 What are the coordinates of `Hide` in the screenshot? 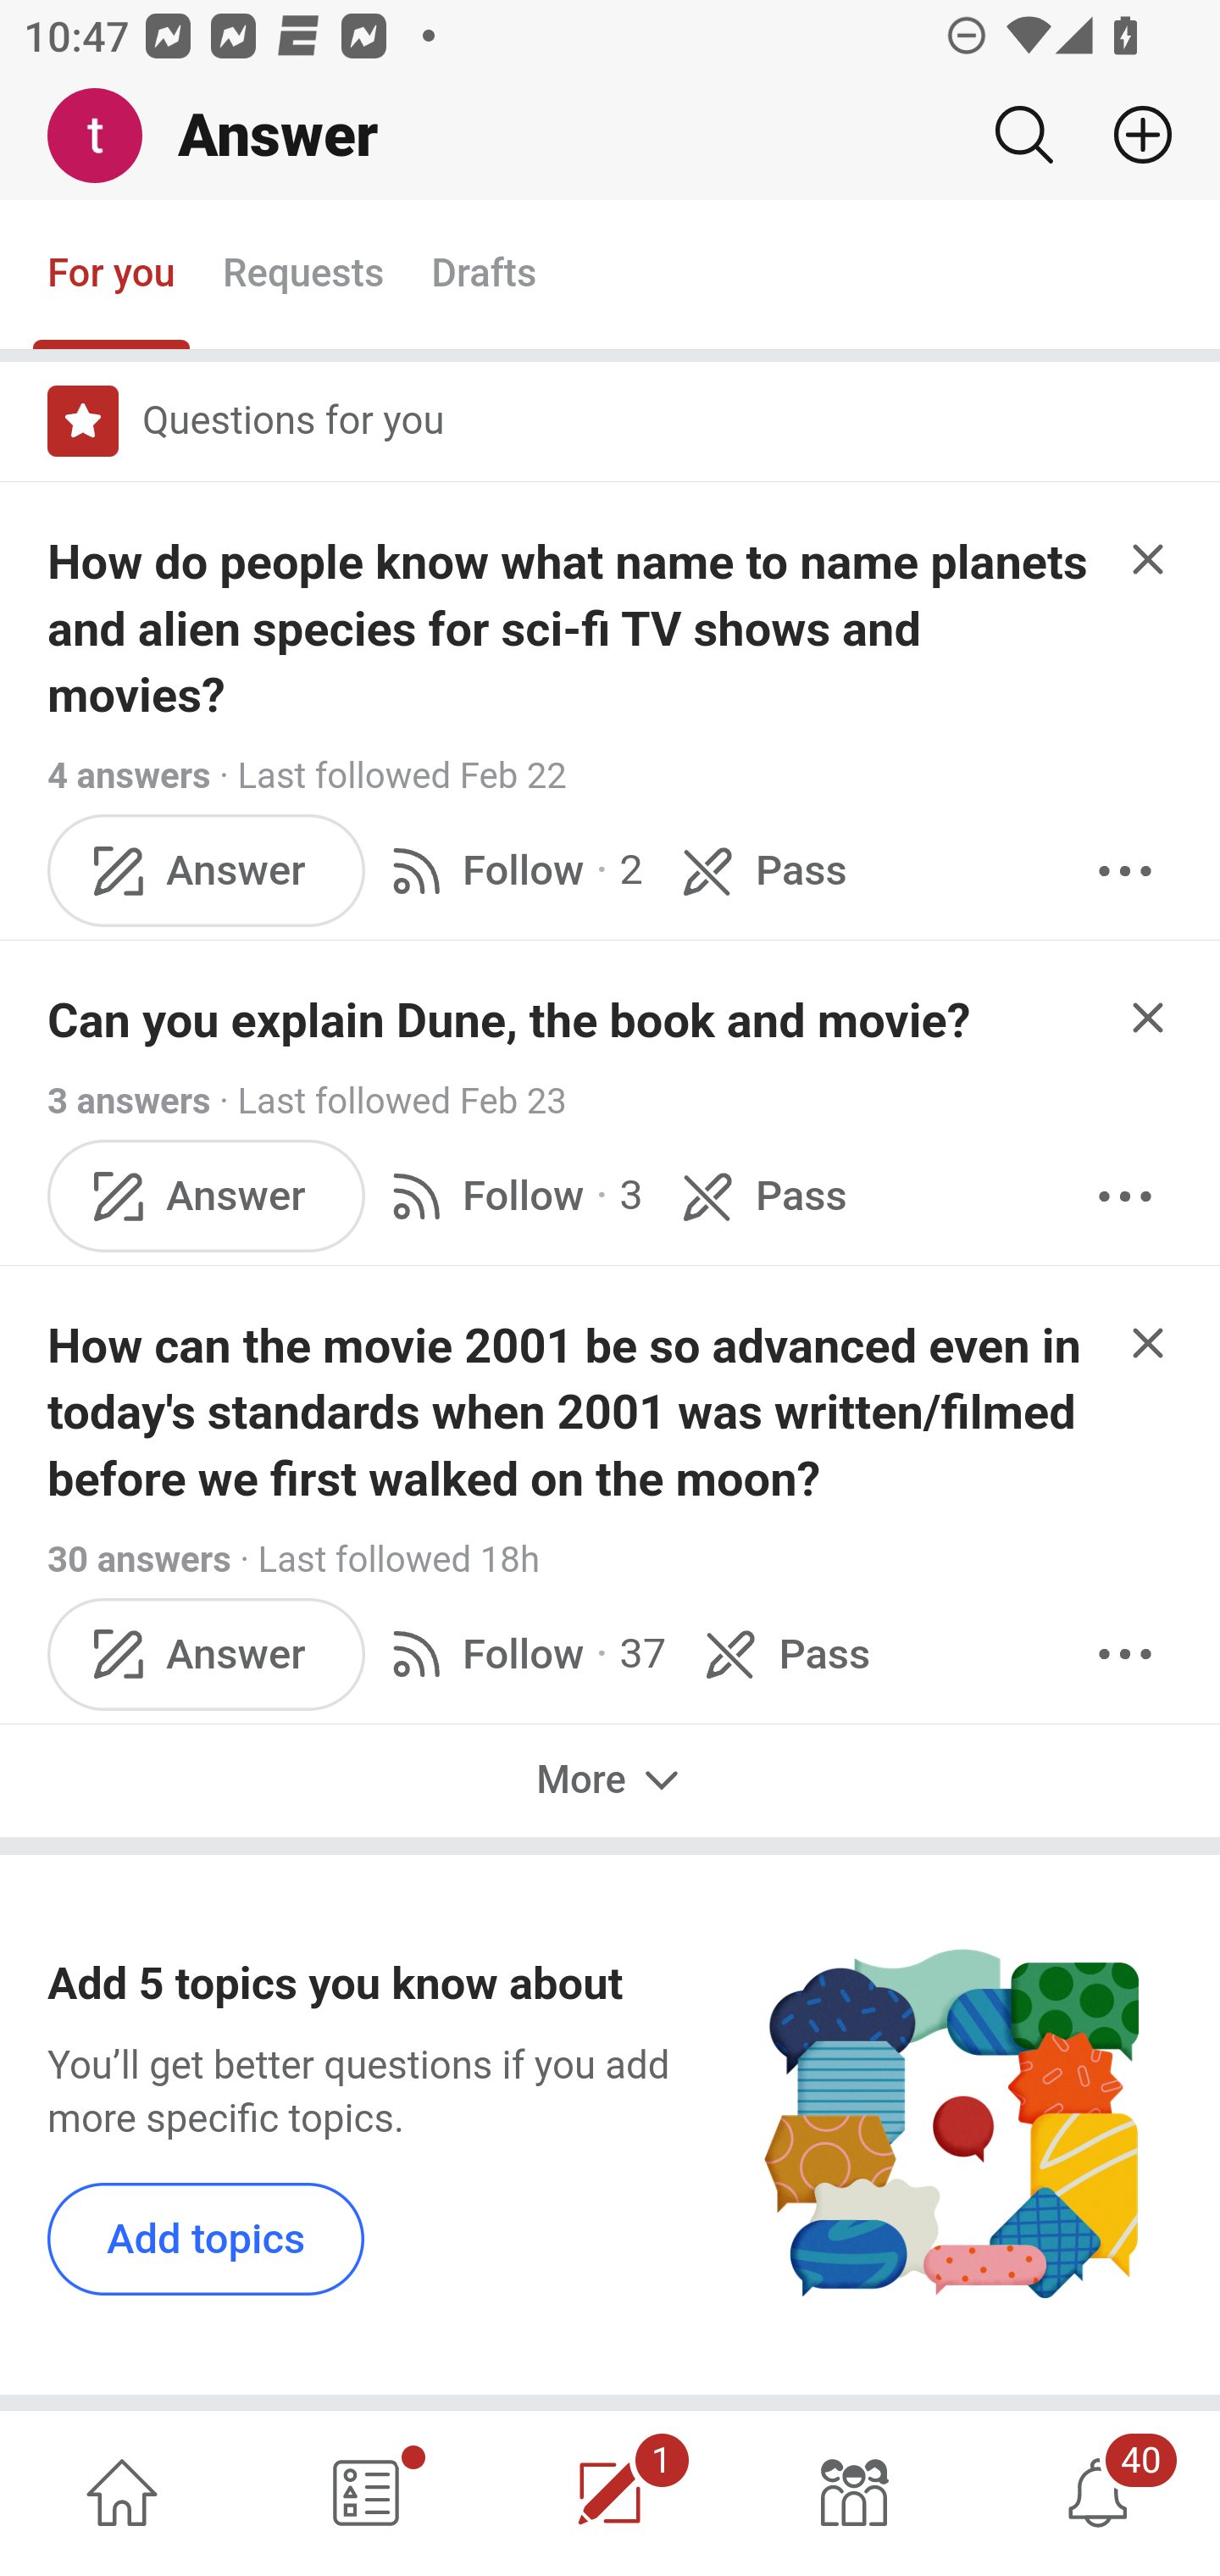 It's located at (1149, 1015).